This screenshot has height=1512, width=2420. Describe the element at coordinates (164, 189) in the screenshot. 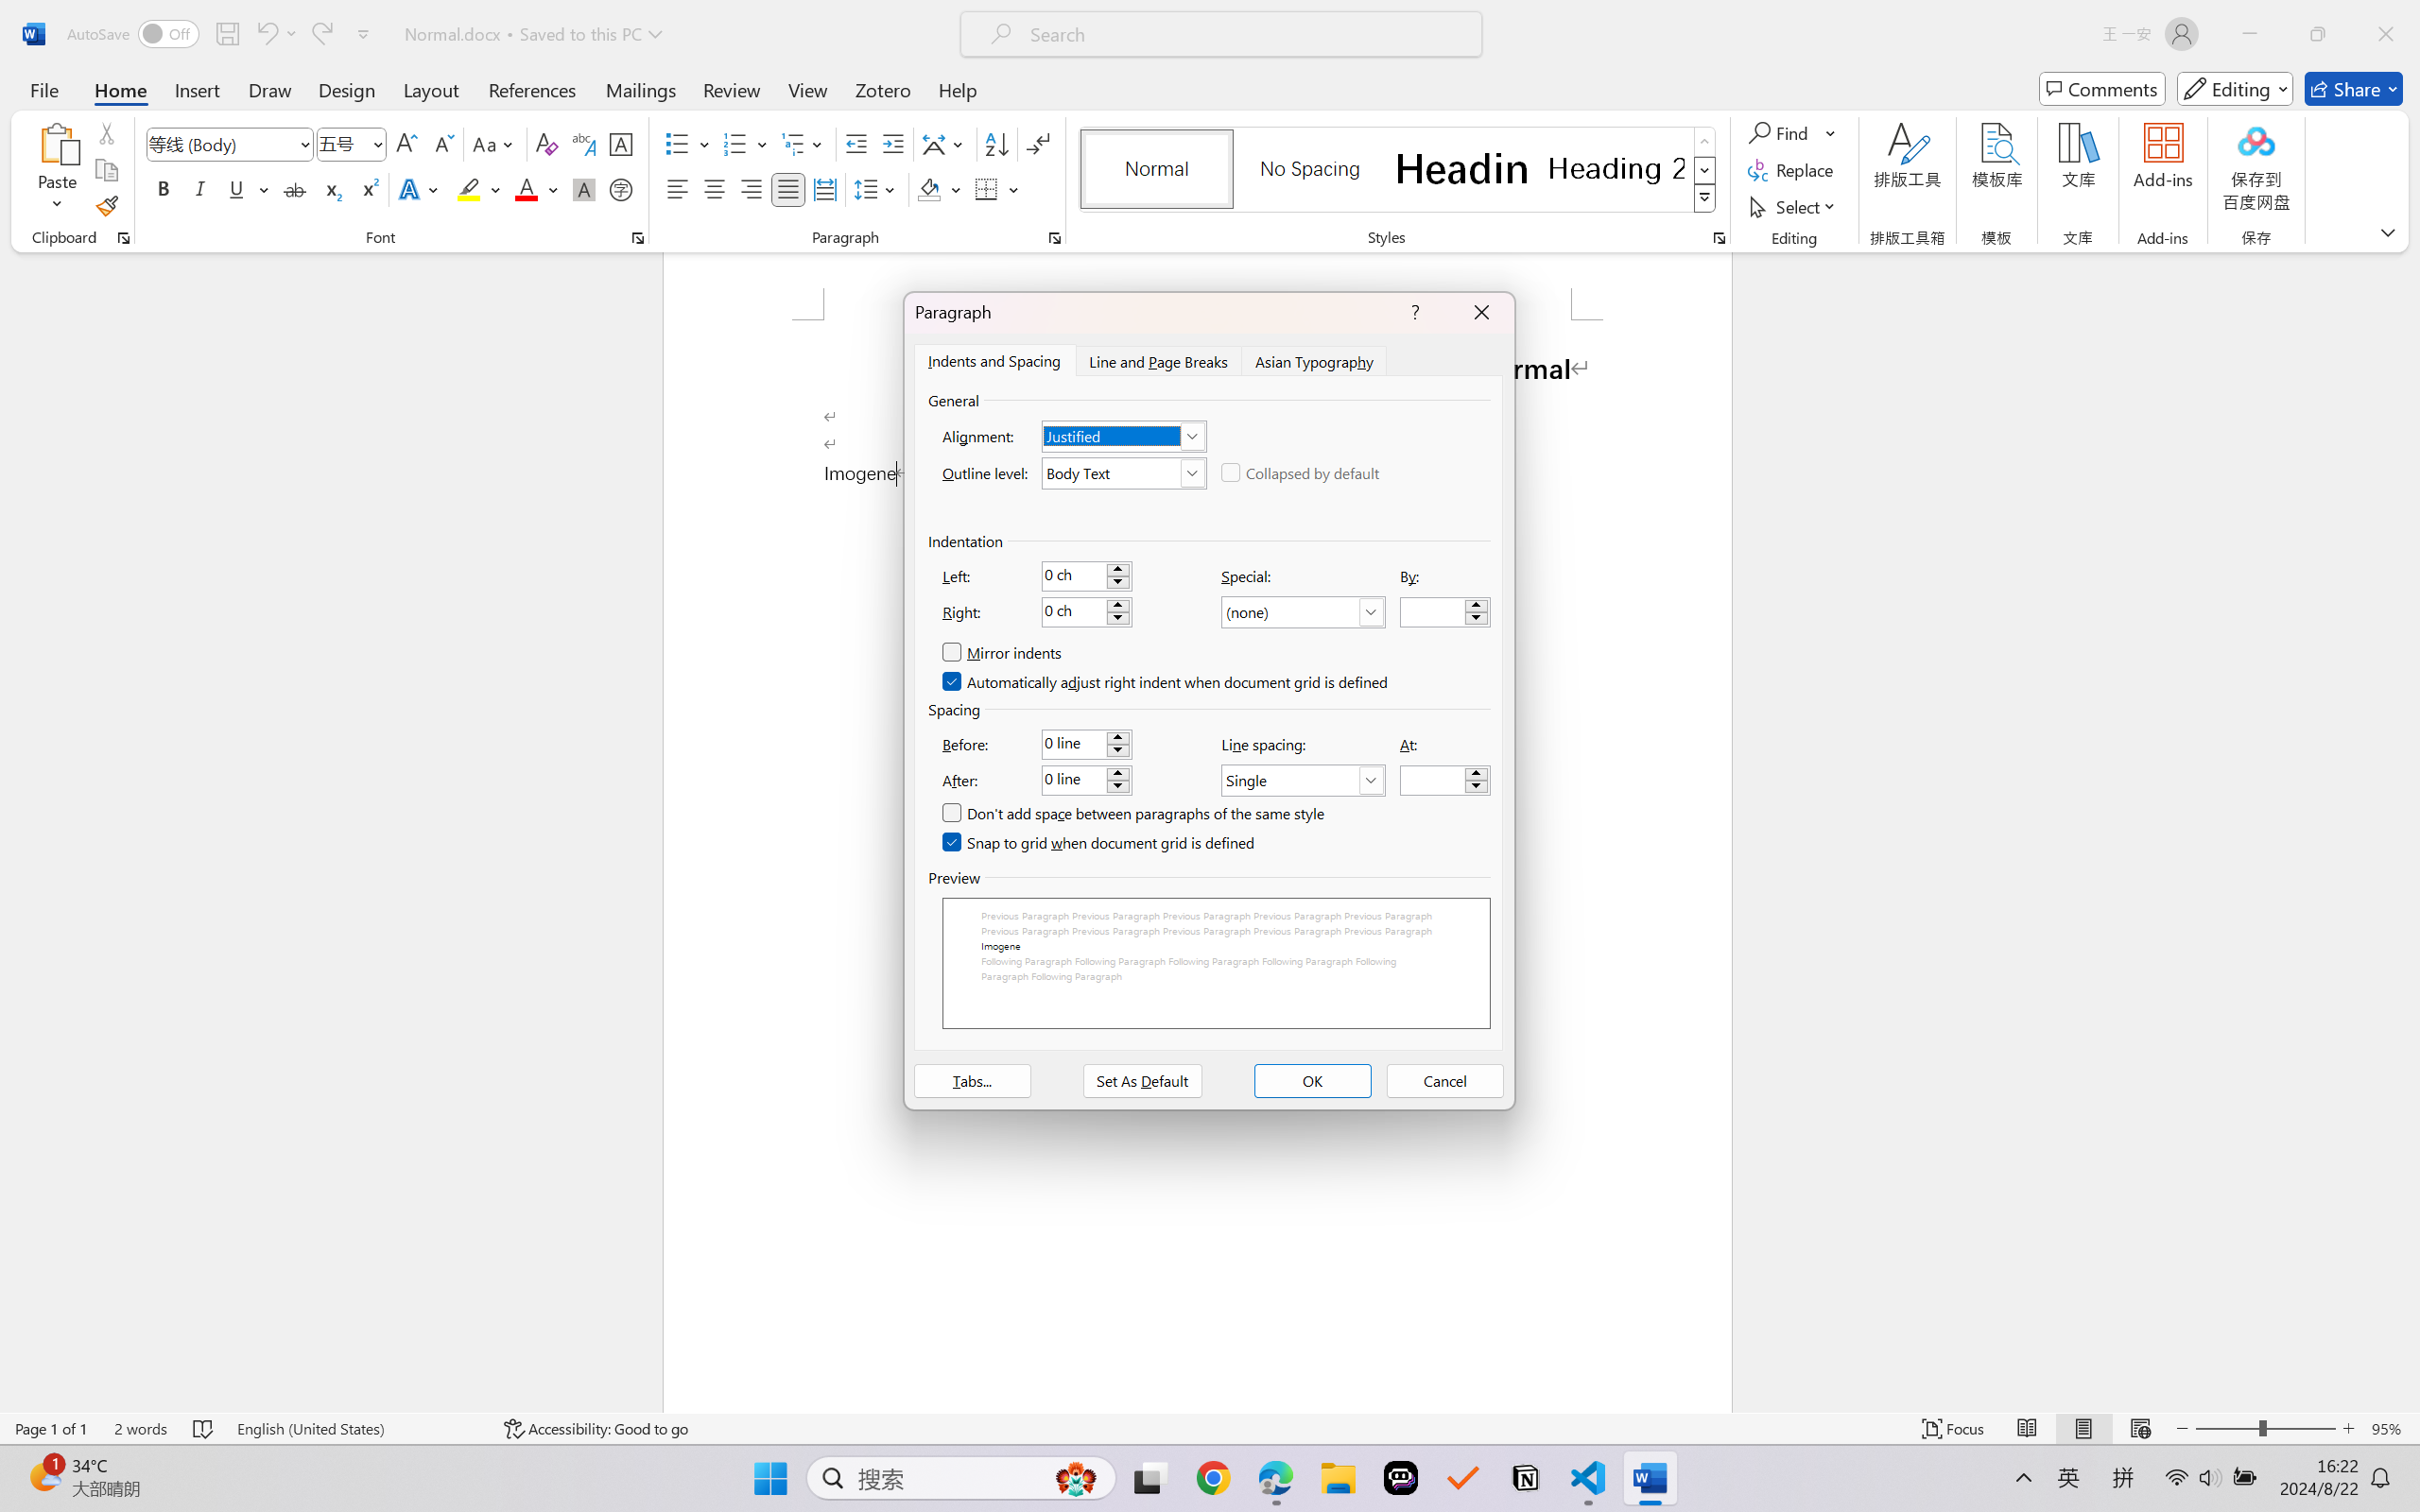

I see `Bold` at that location.